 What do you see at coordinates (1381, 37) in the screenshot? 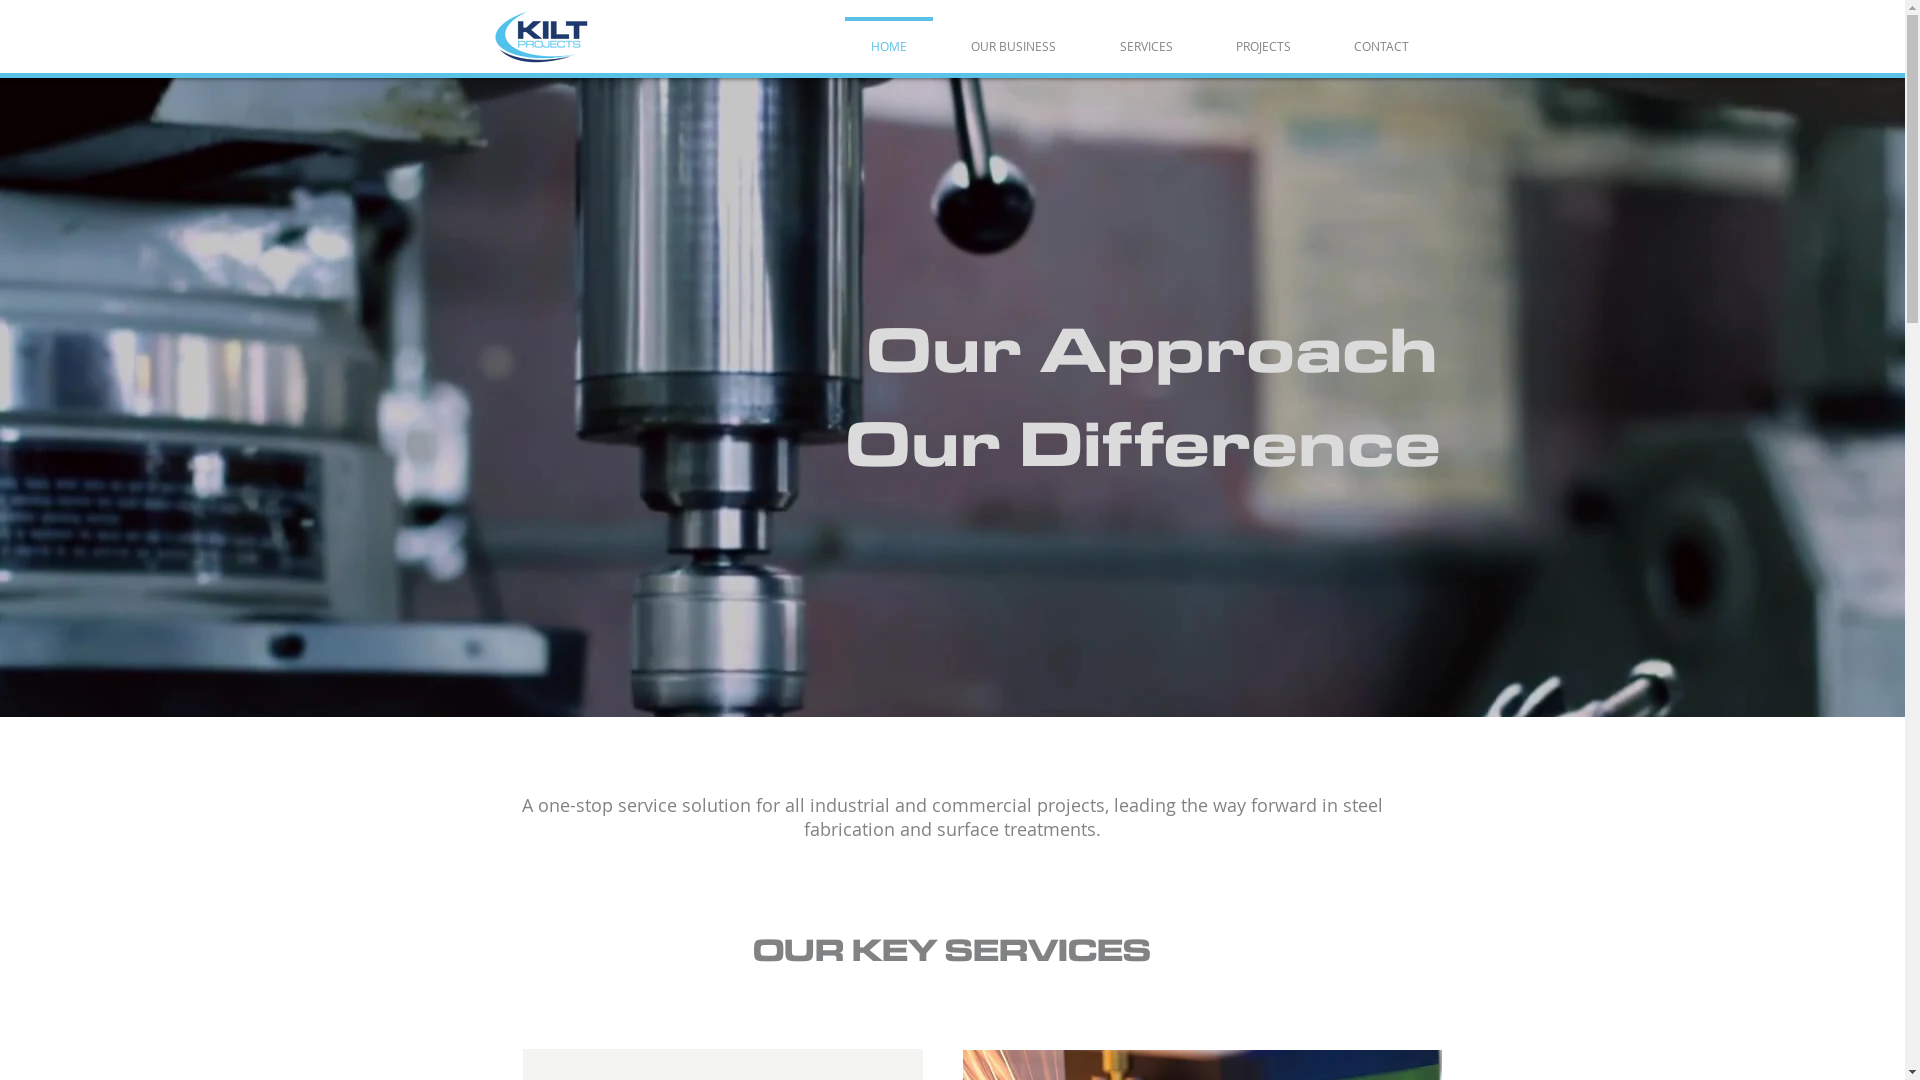
I see `CONTACT` at bounding box center [1381, 37].